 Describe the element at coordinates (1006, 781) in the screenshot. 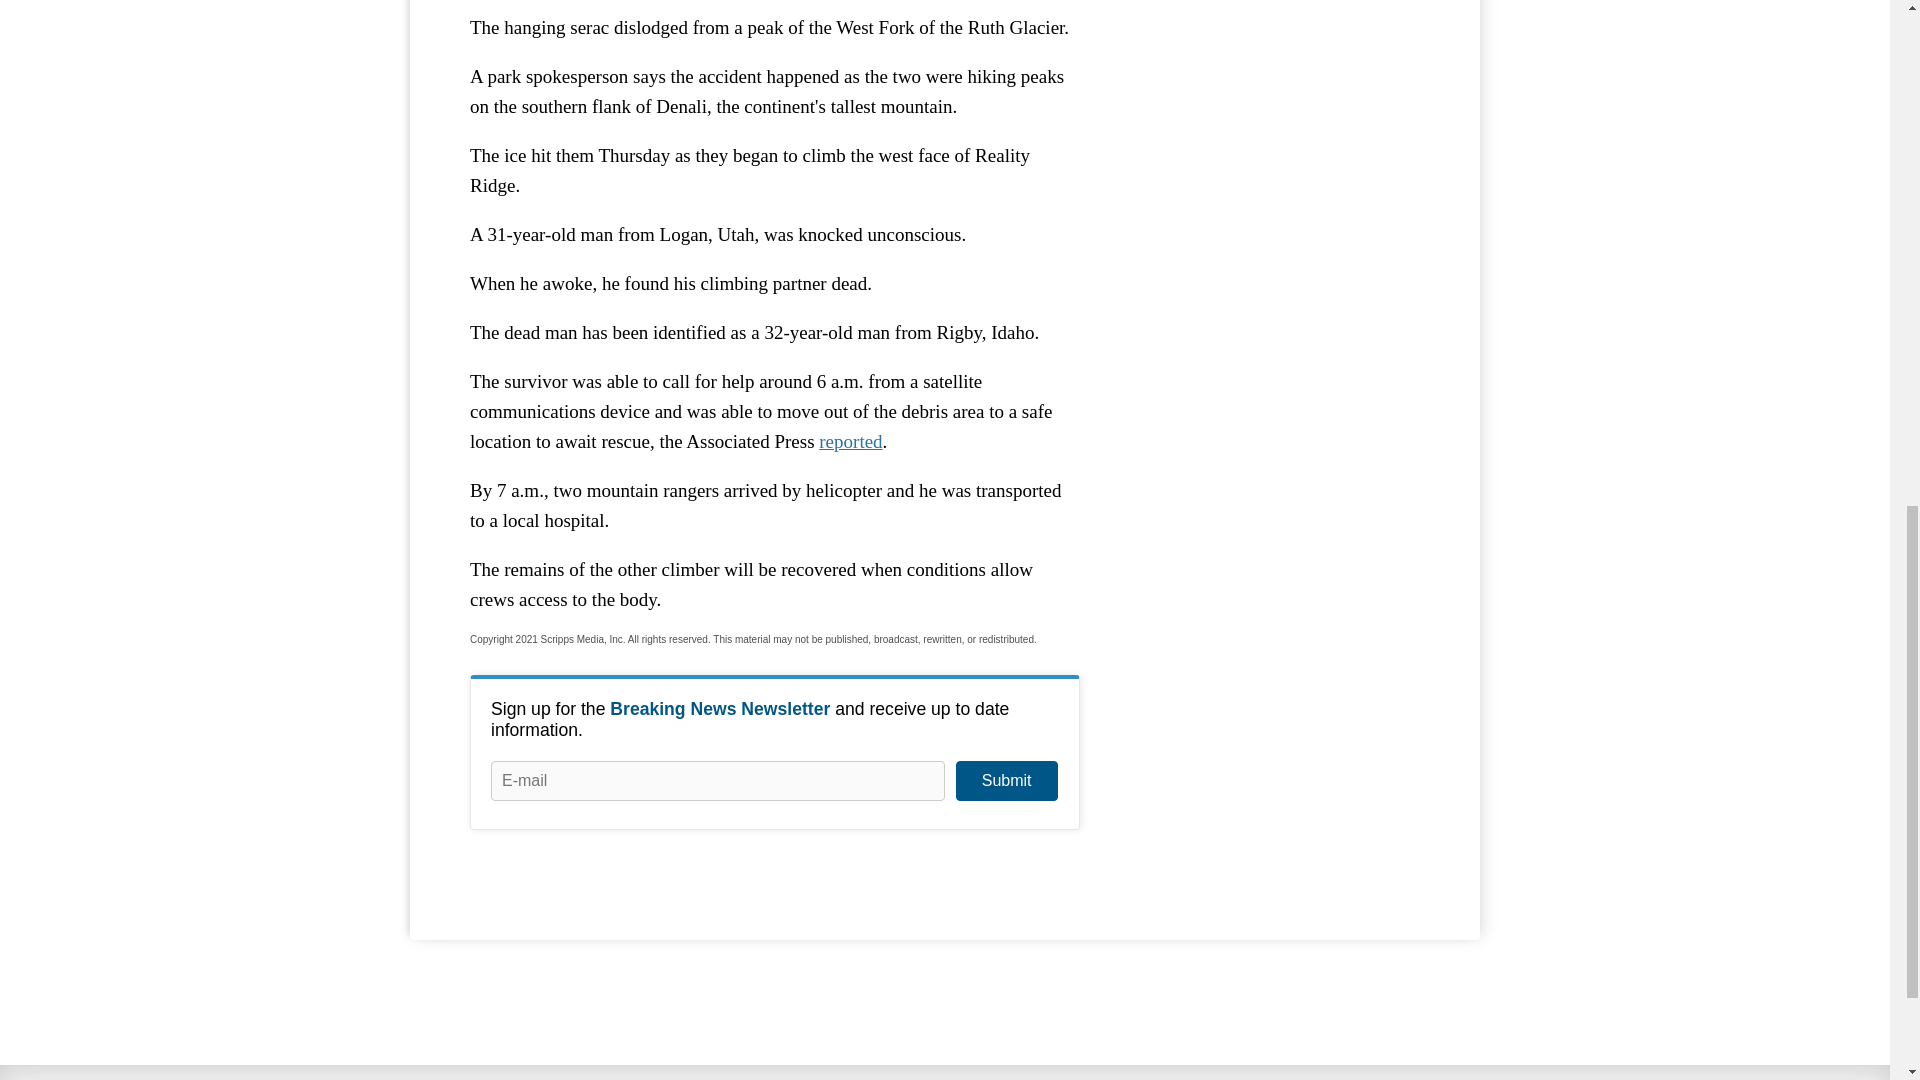

I see `Submit` at that location.